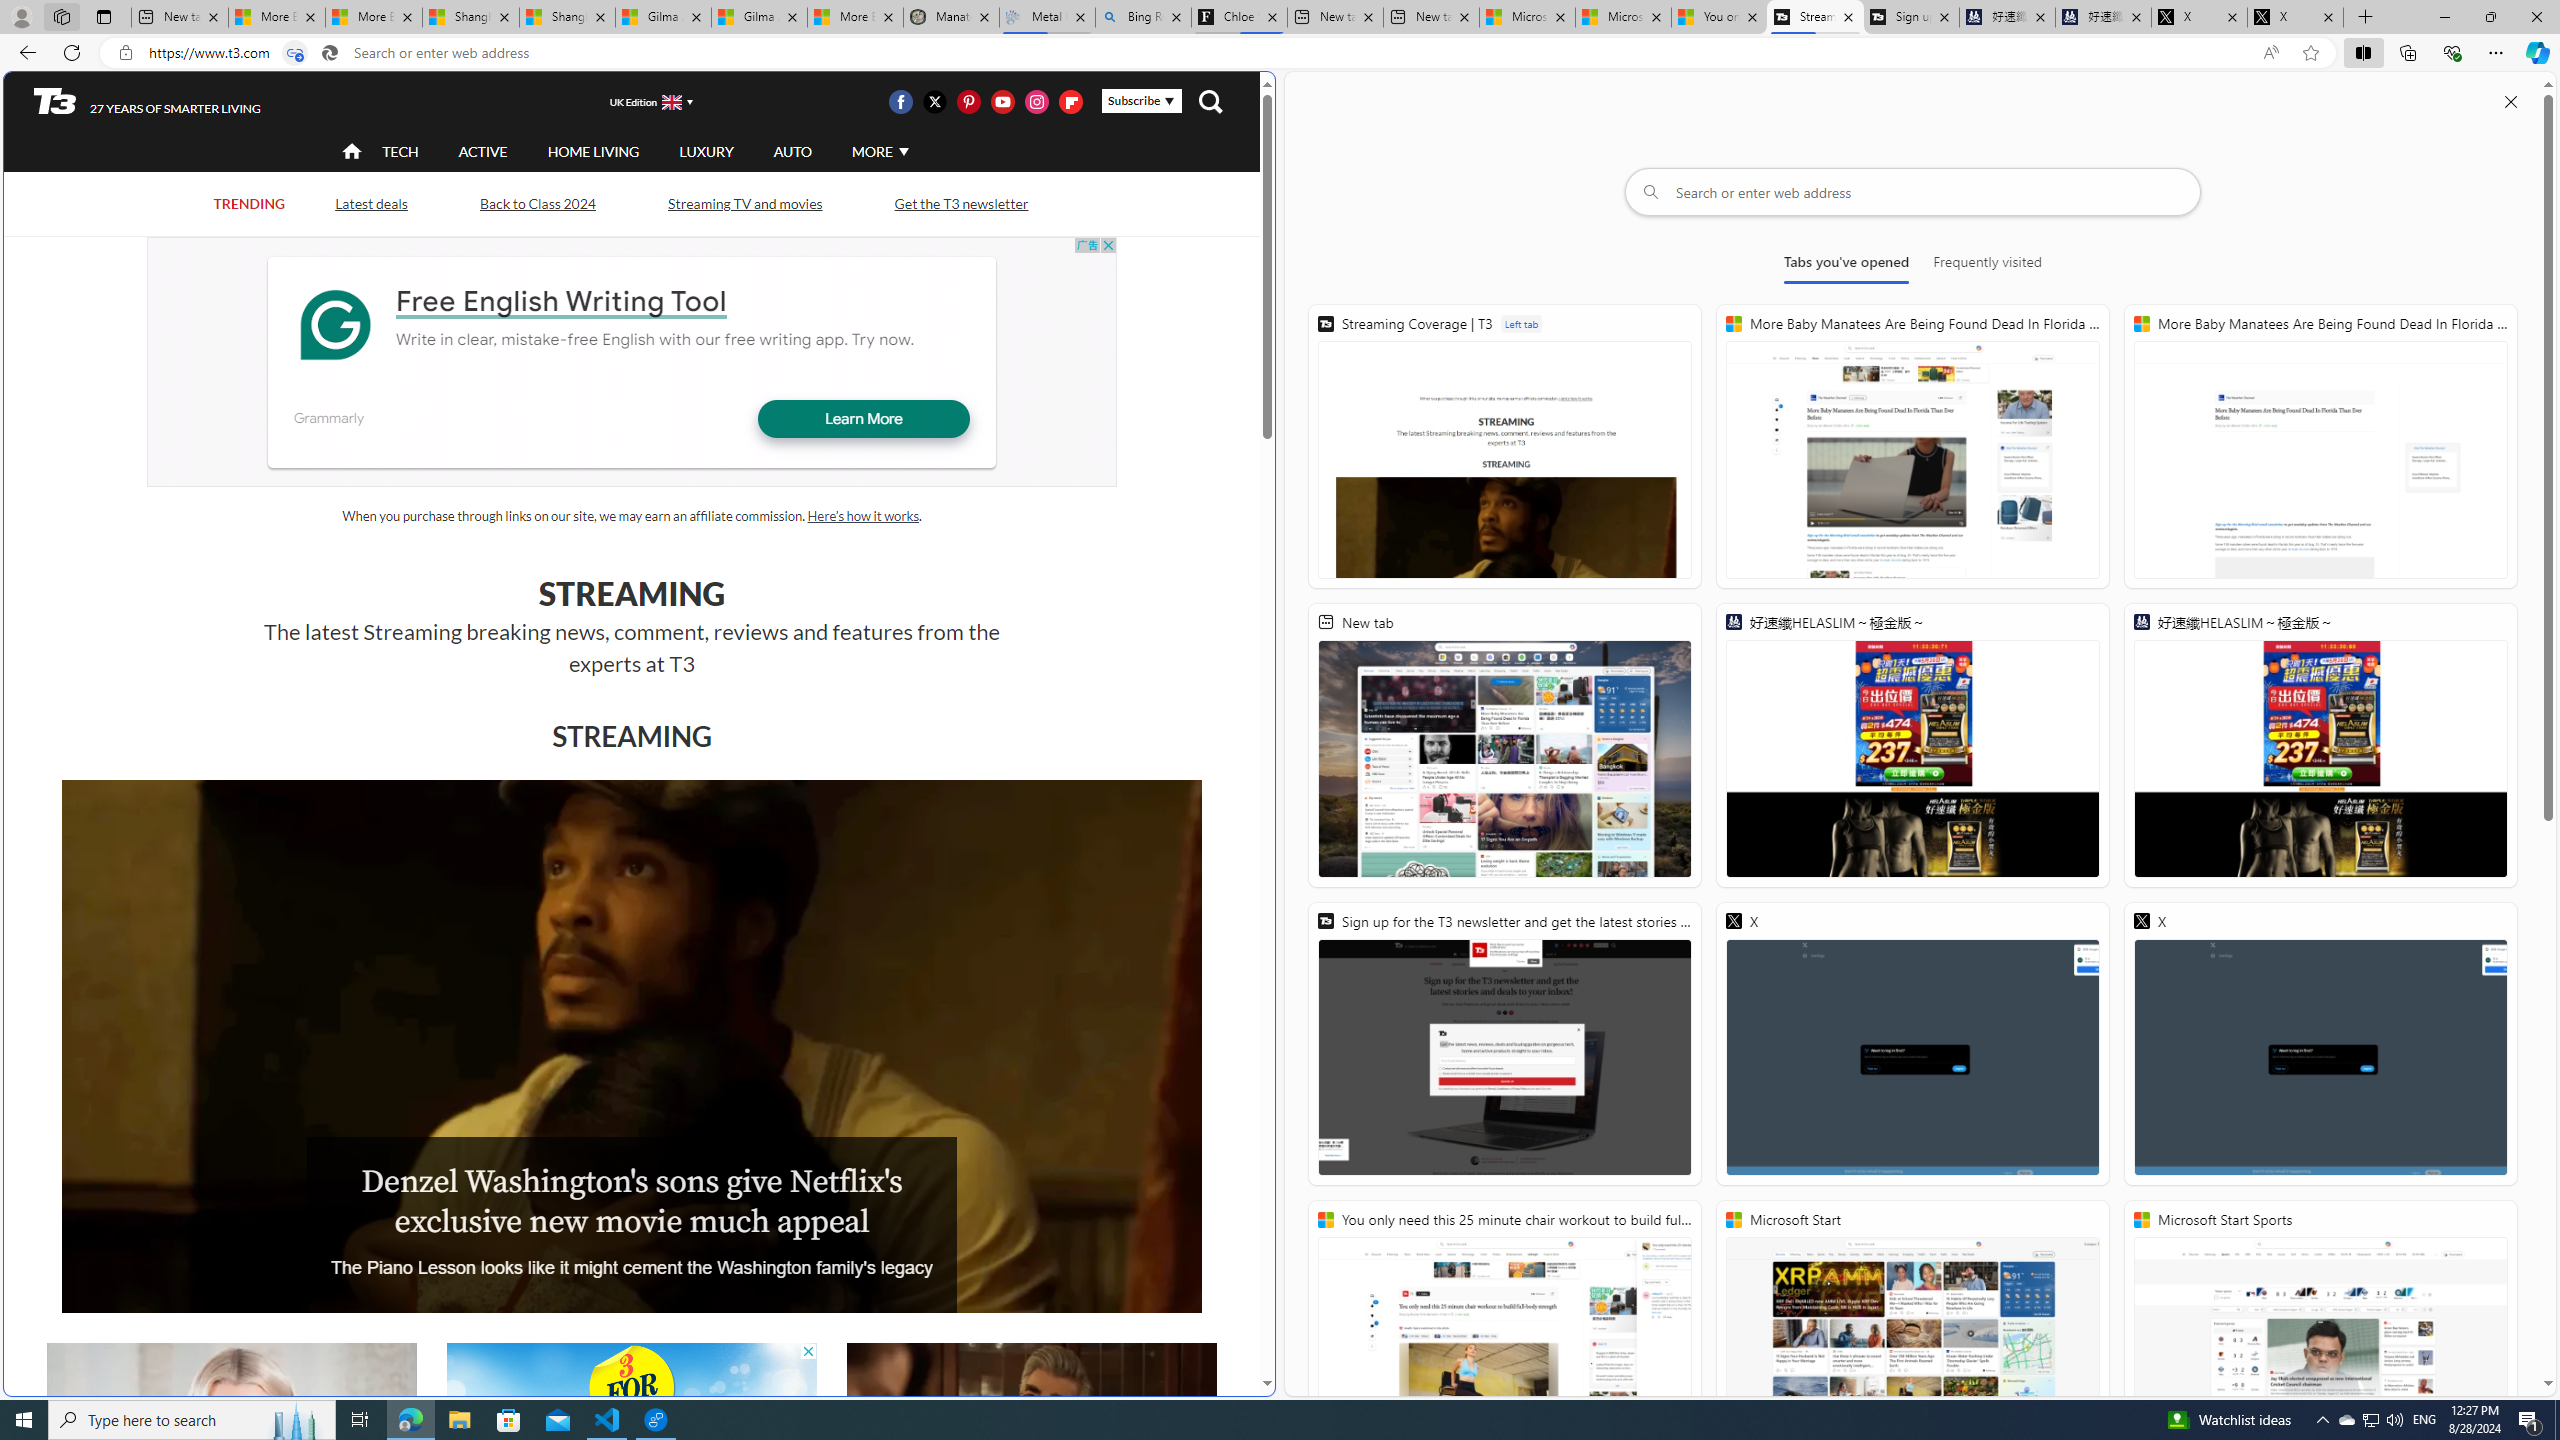 The image size is (2560, 1440). What do you see at coordinates (952, 17) in the screenshot?
I see `Manatee Mortality Statistics | FWC` at bounding box center [952, 17].